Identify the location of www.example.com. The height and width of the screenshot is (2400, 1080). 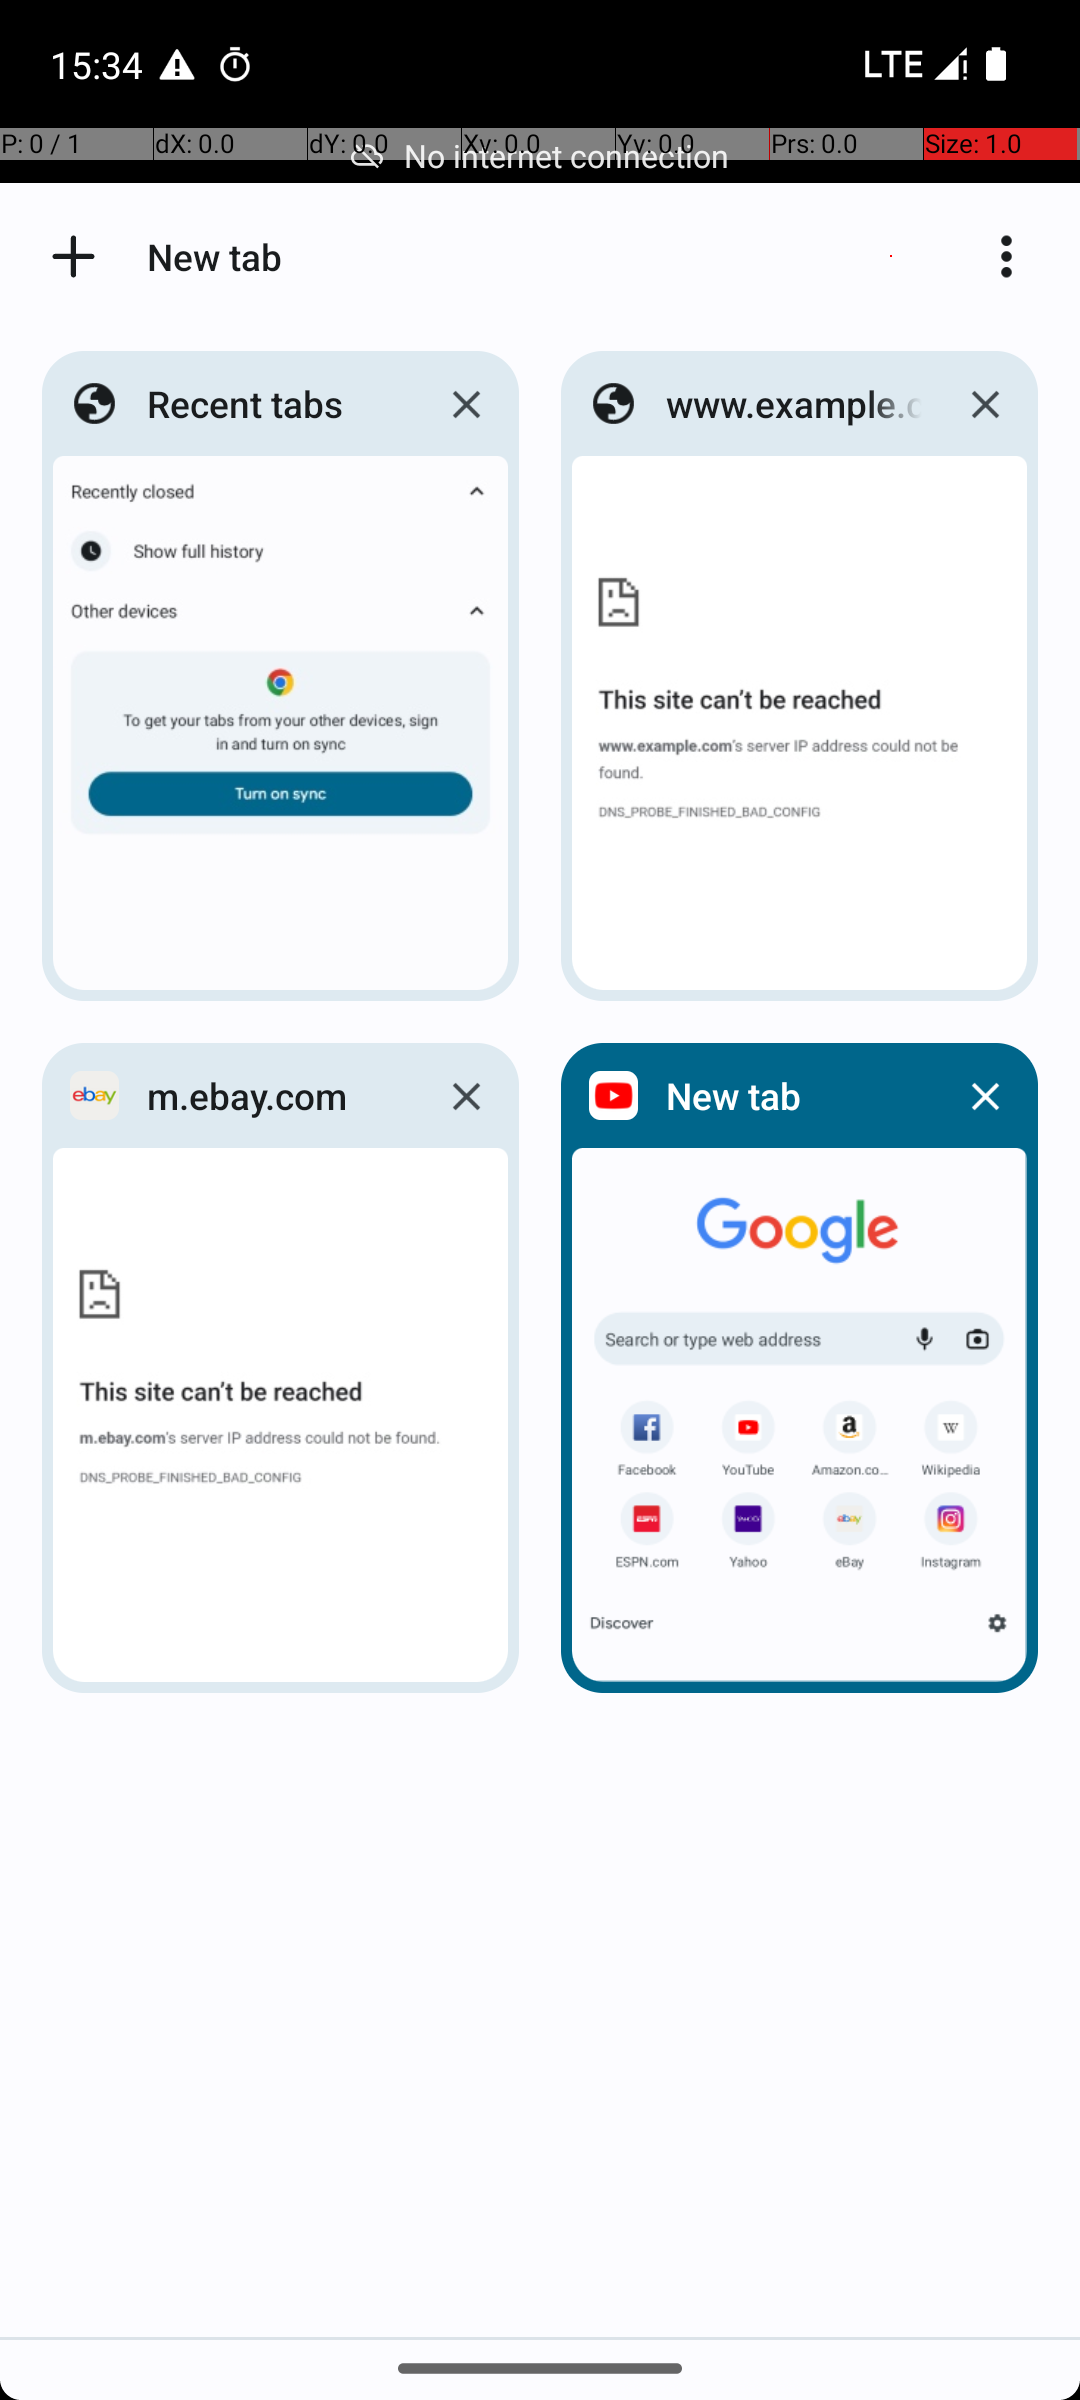
(794, 404).